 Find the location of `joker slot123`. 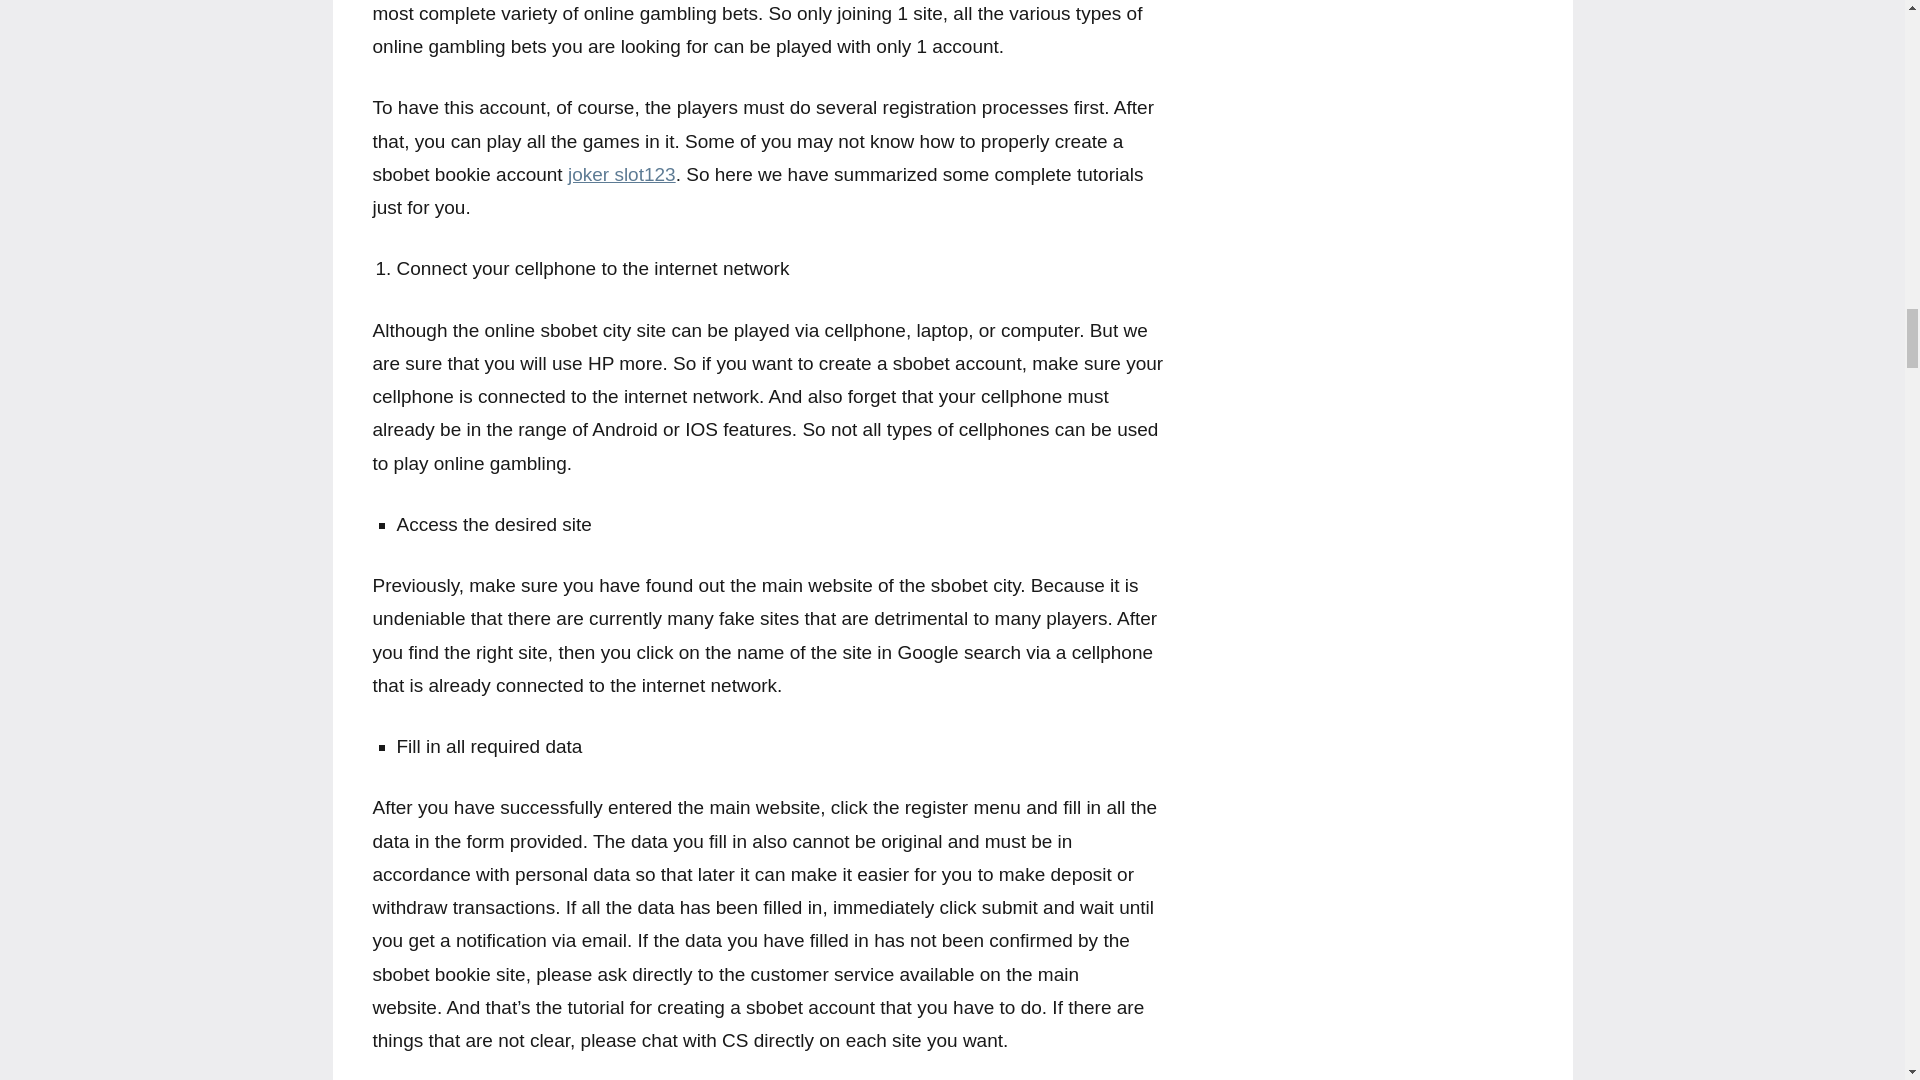

joker slot123 is located at coordinates (622, 174).